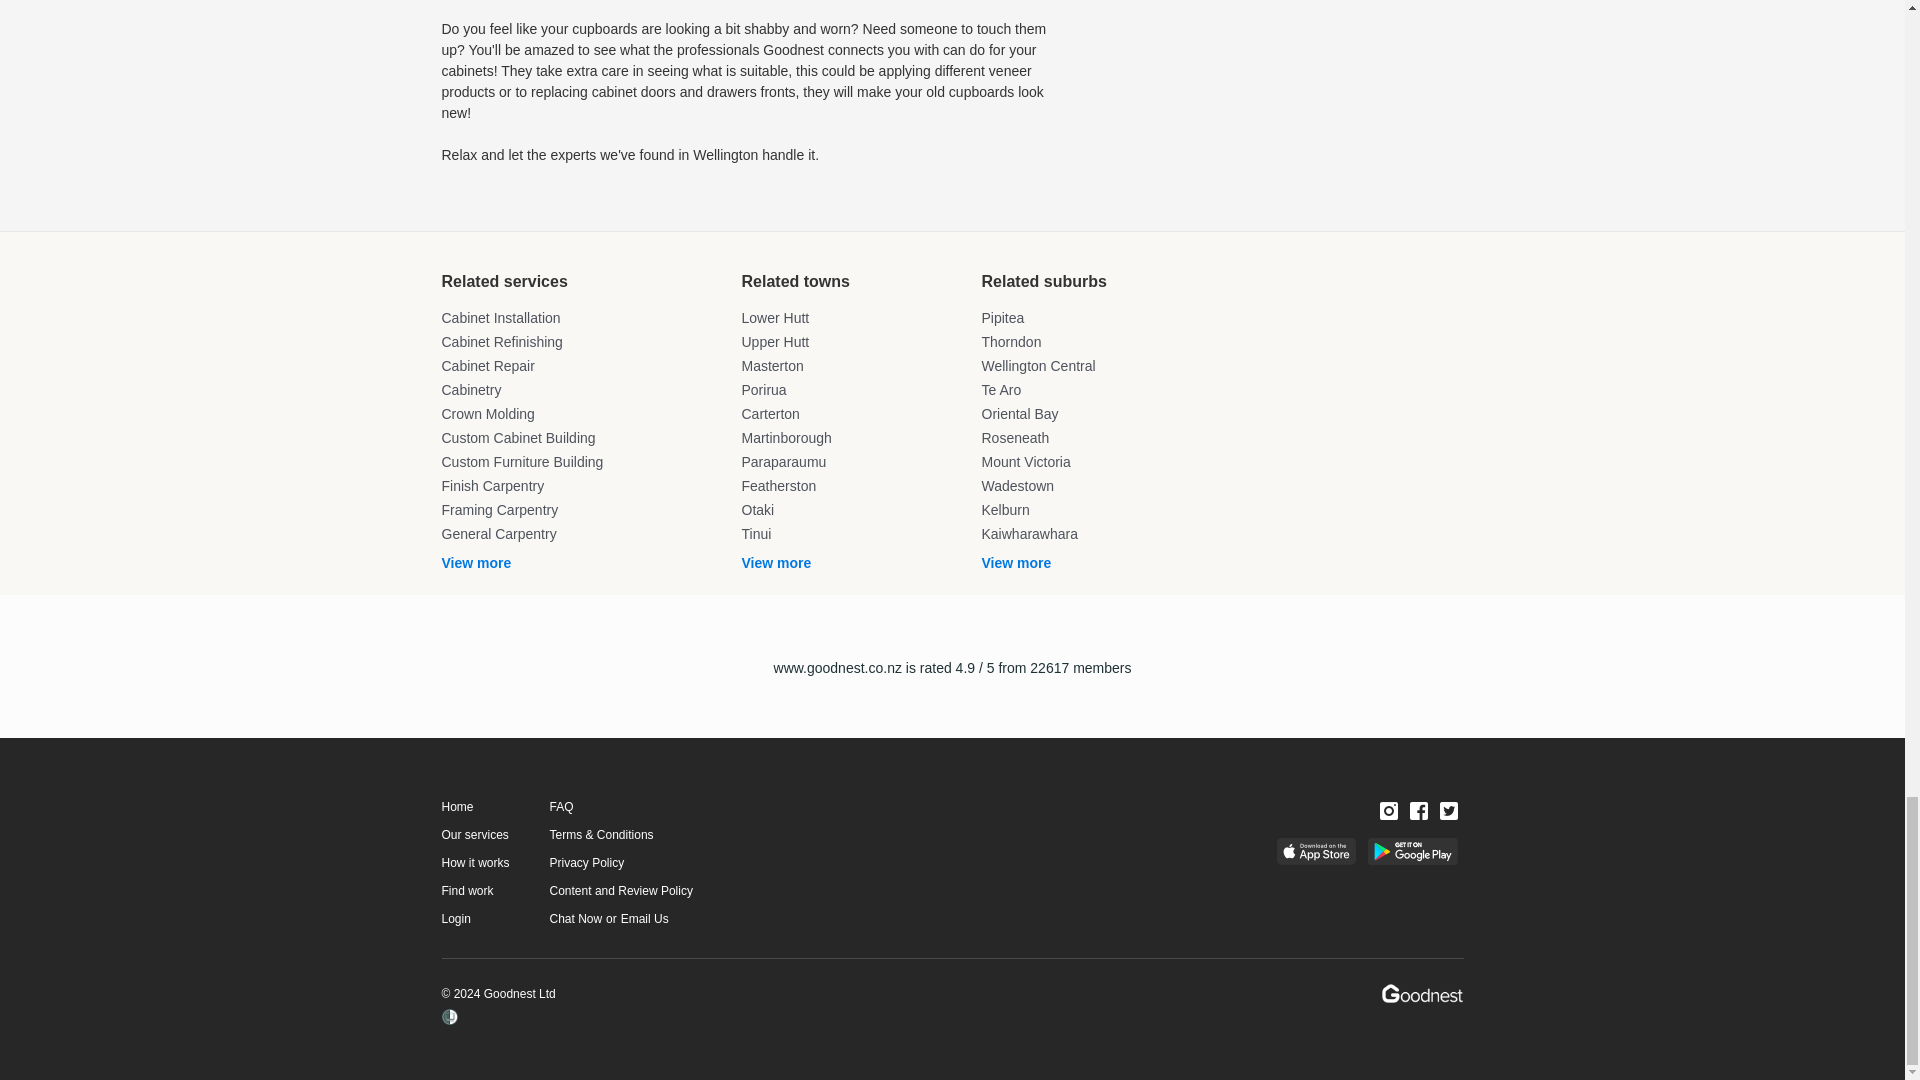 The width and height of the screenshot is (1920, 1080). Describe the element at coordinates (851, 486) in the screenshot. I see `Featherston` at that location.